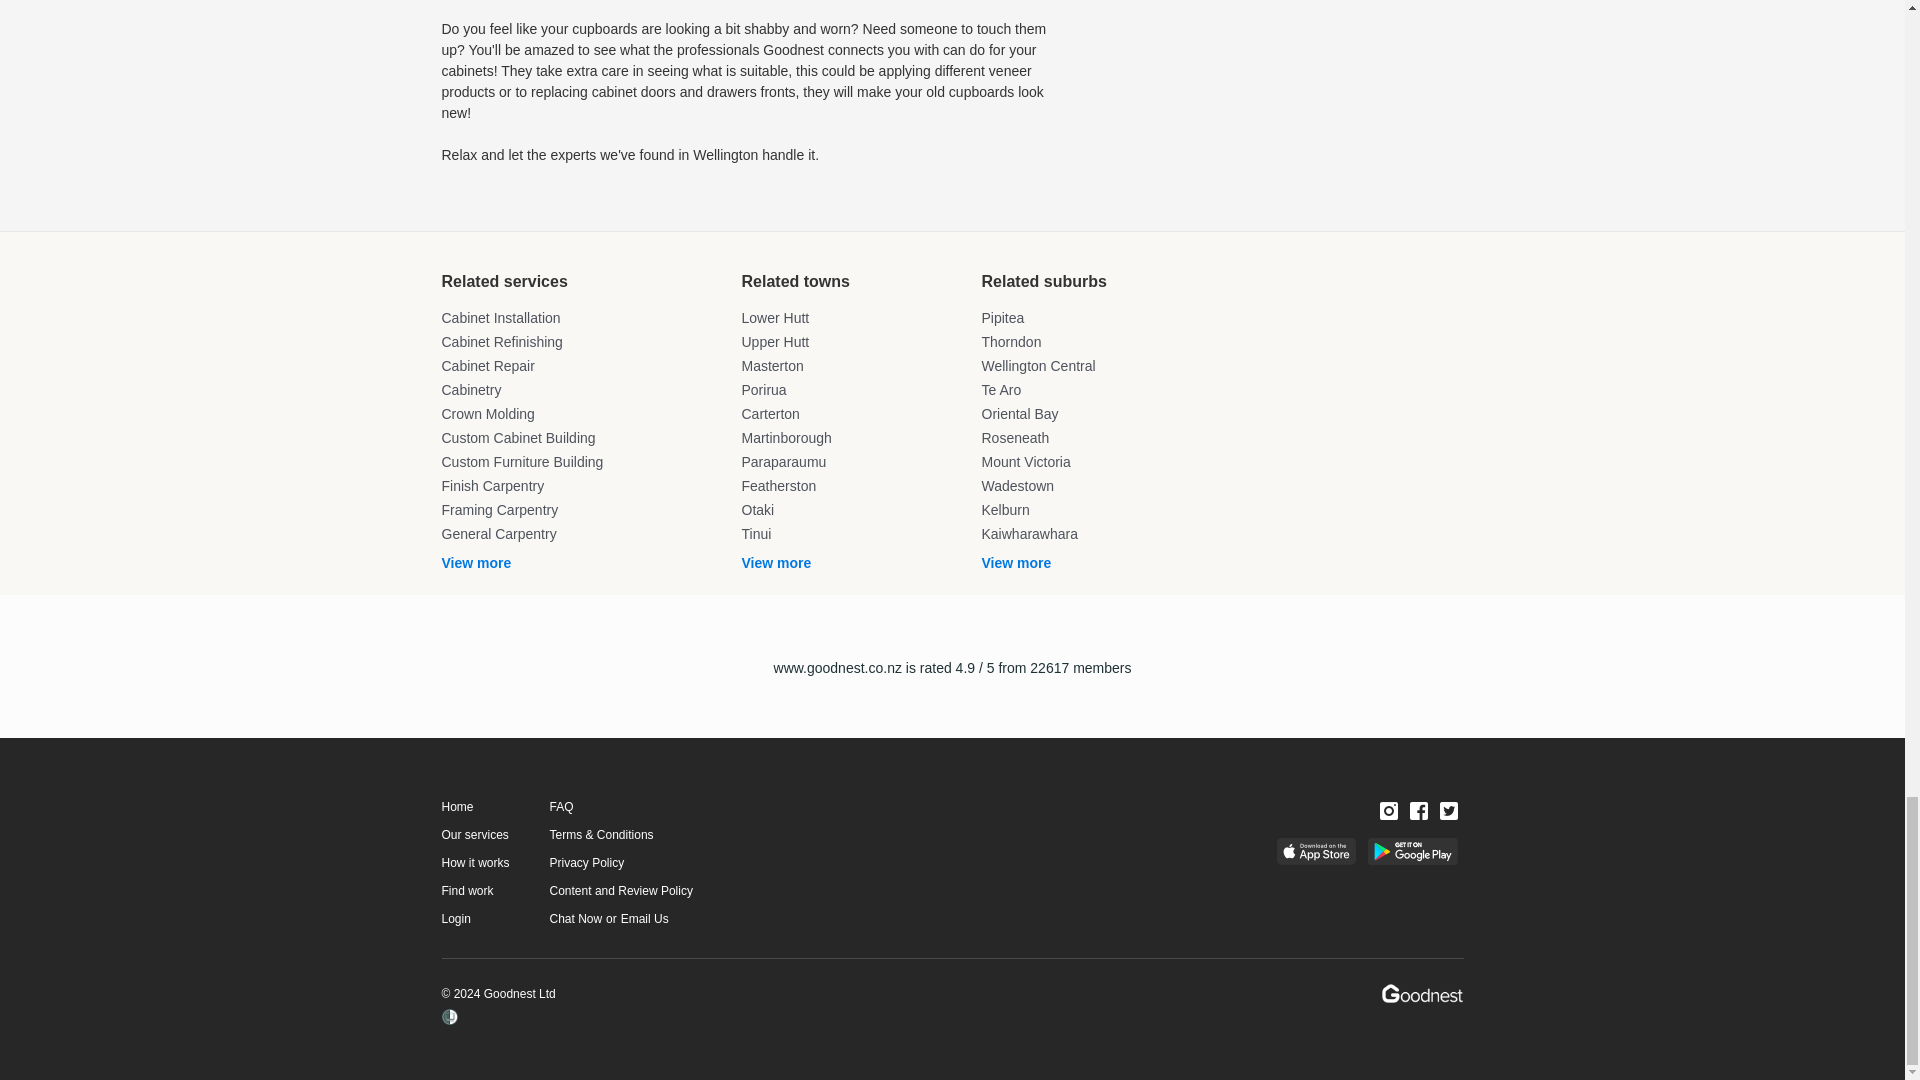 The width and height of the screenshot is (1920, 1080). Describe the element at coordinates (851, 486) in the screenshot. I see `Featherston` at that location.